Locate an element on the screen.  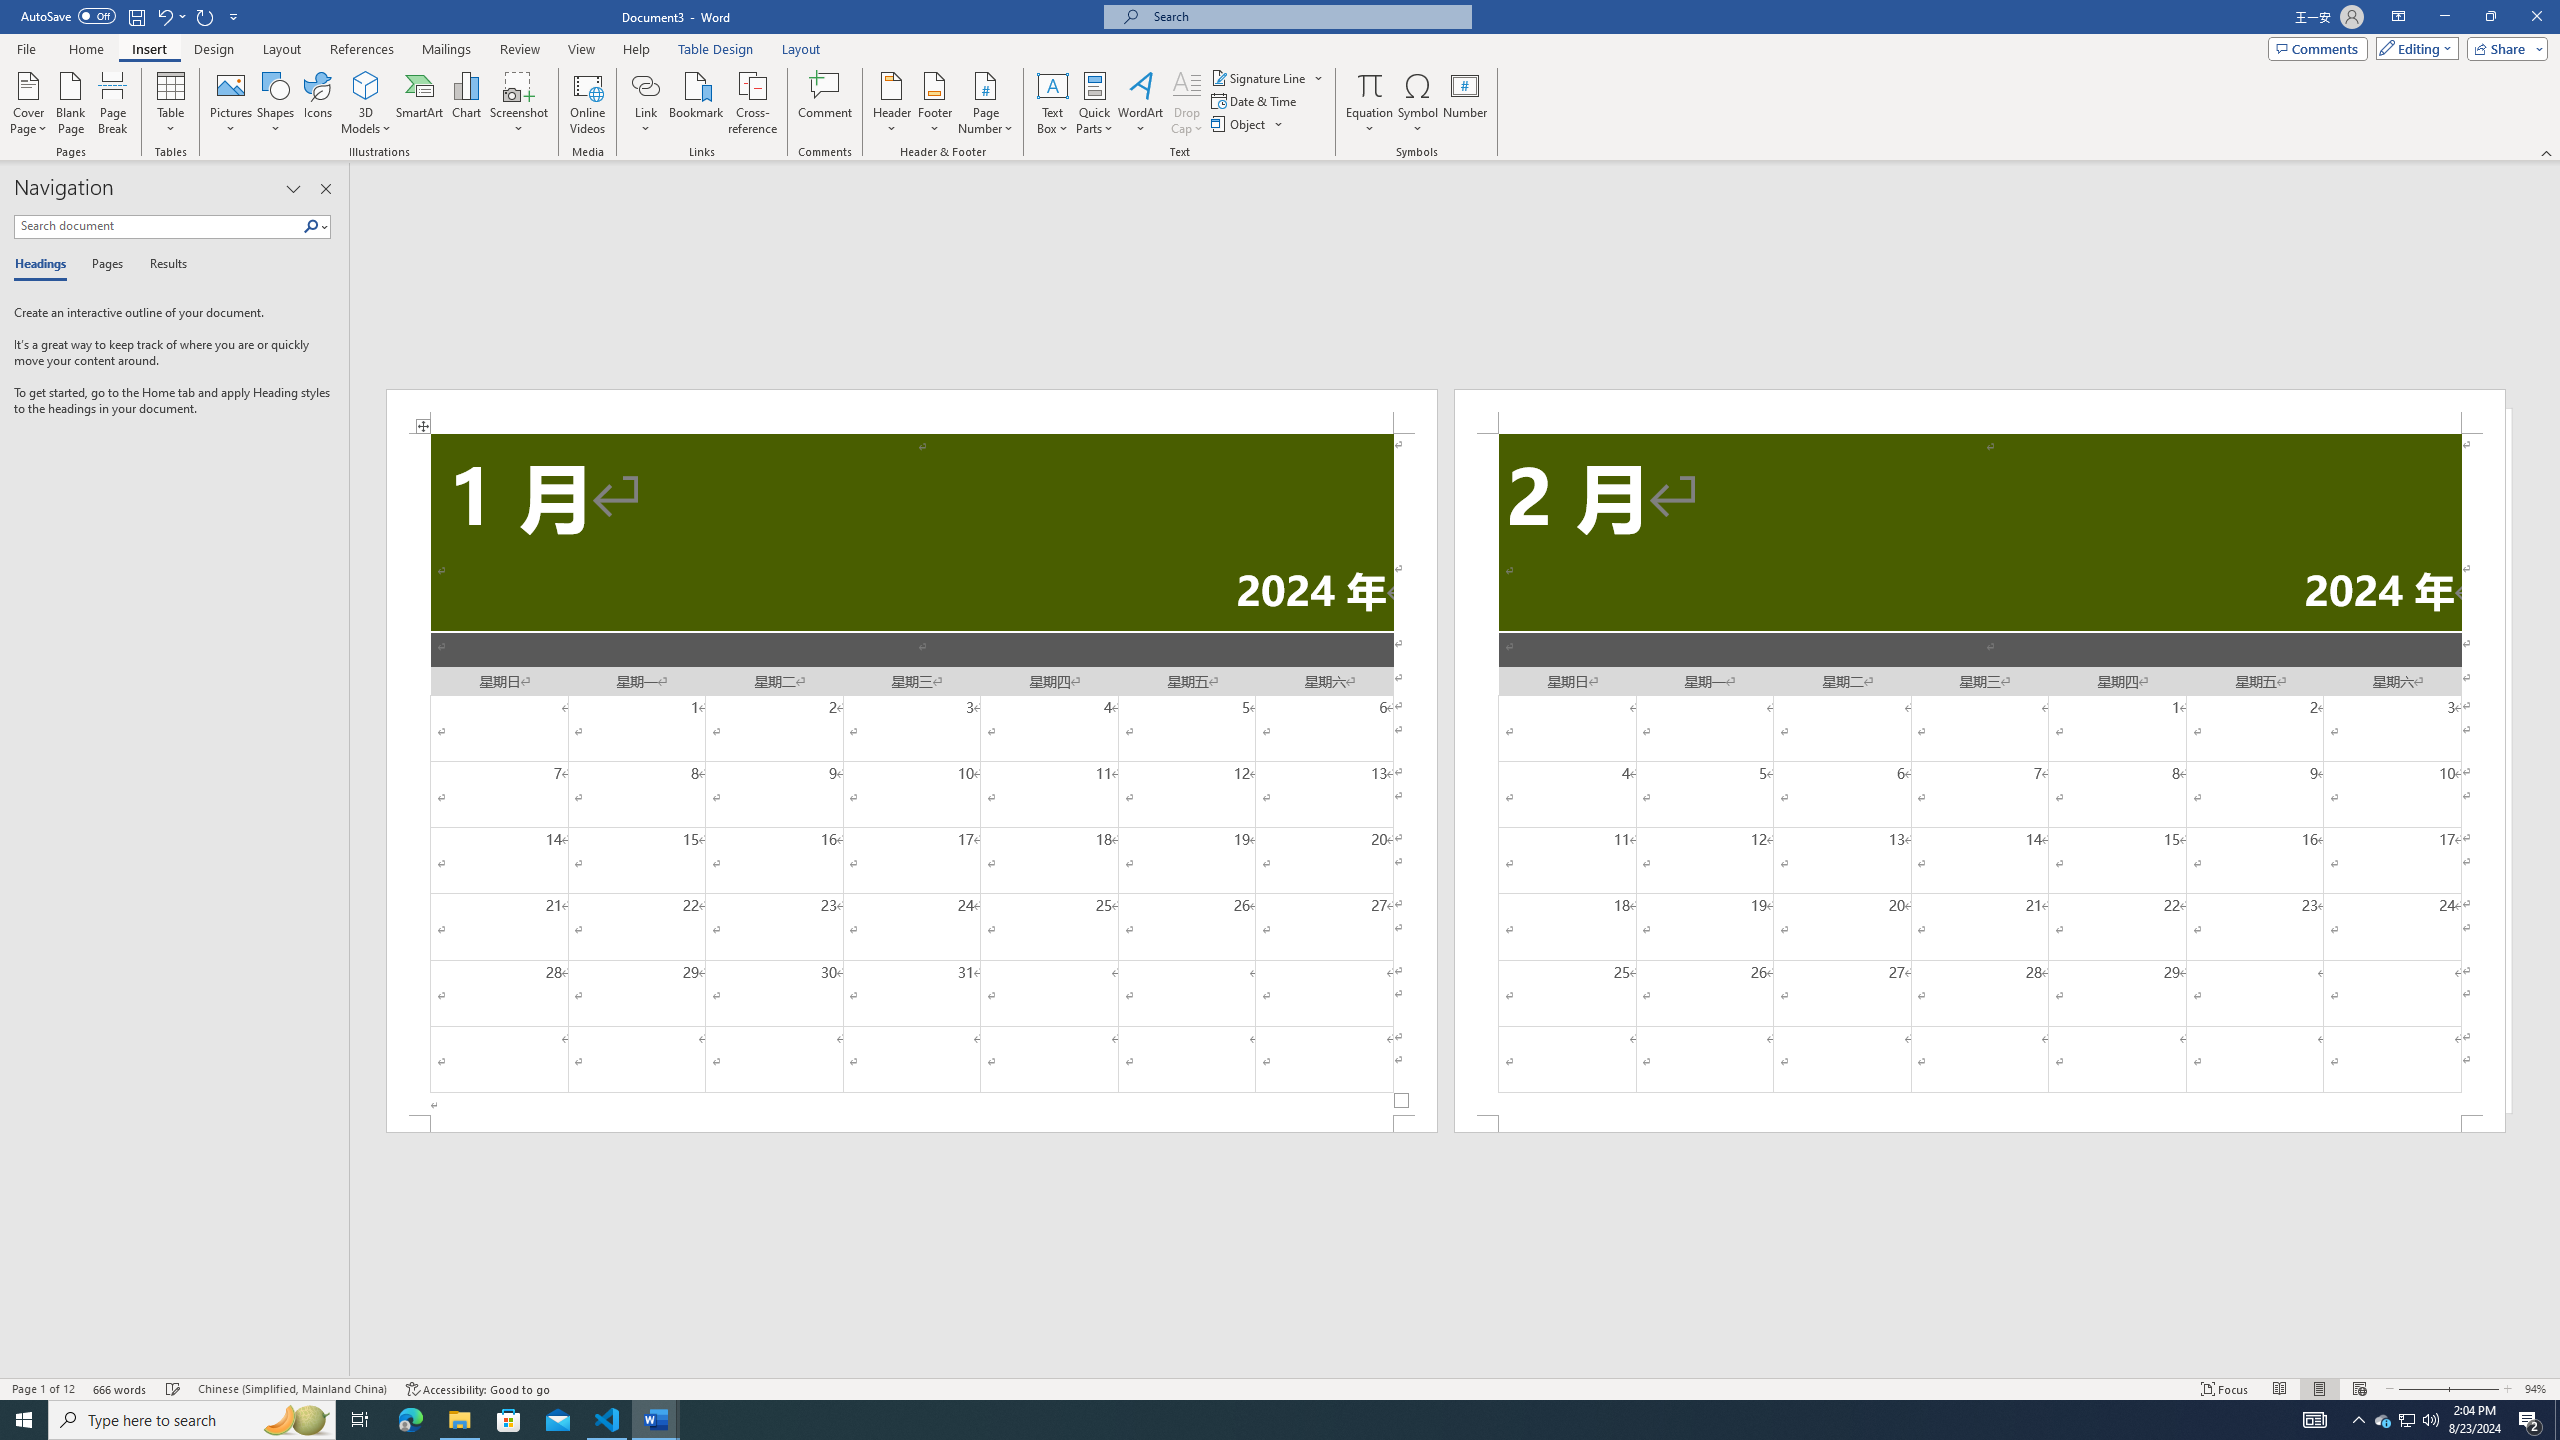
Results is located at coordinates (161, 265).